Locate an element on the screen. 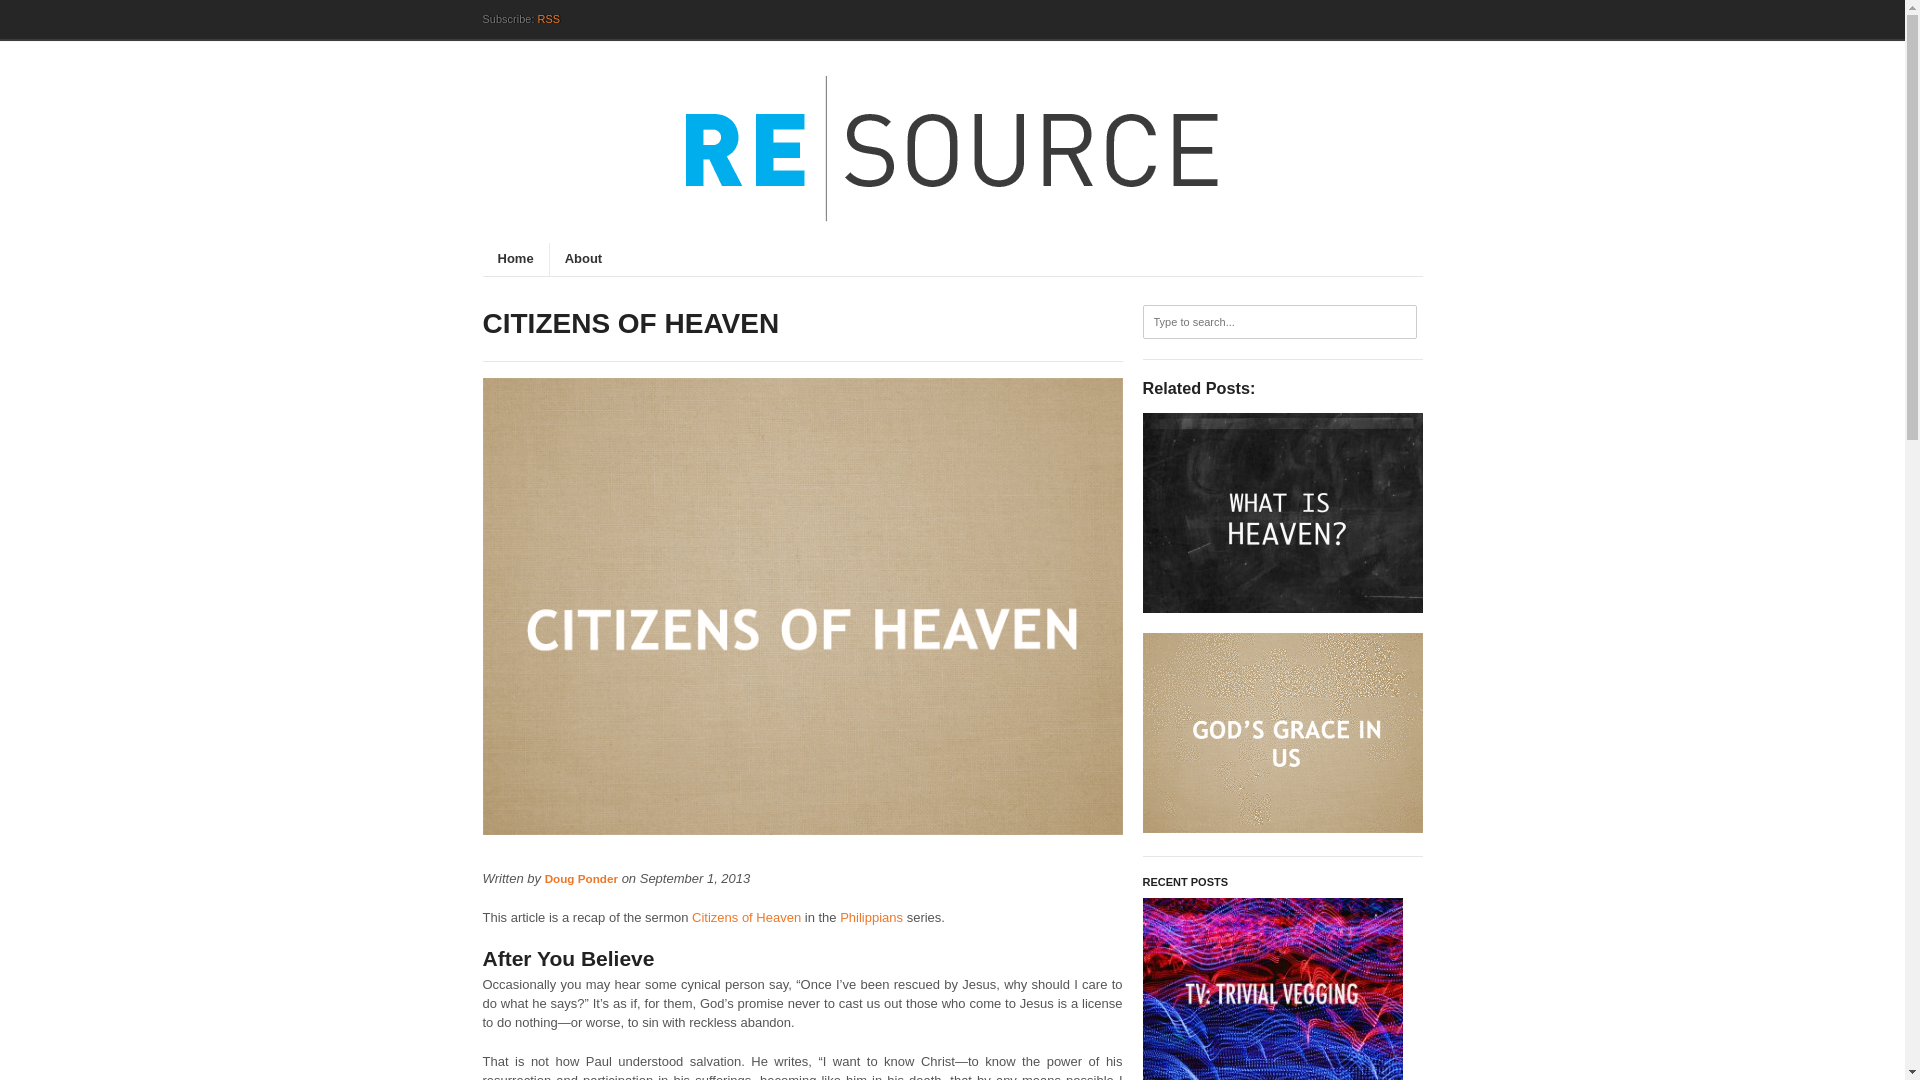 This screenshot has height=1080, width=1920. Doug Ponder is located at coordinates (582, 878).